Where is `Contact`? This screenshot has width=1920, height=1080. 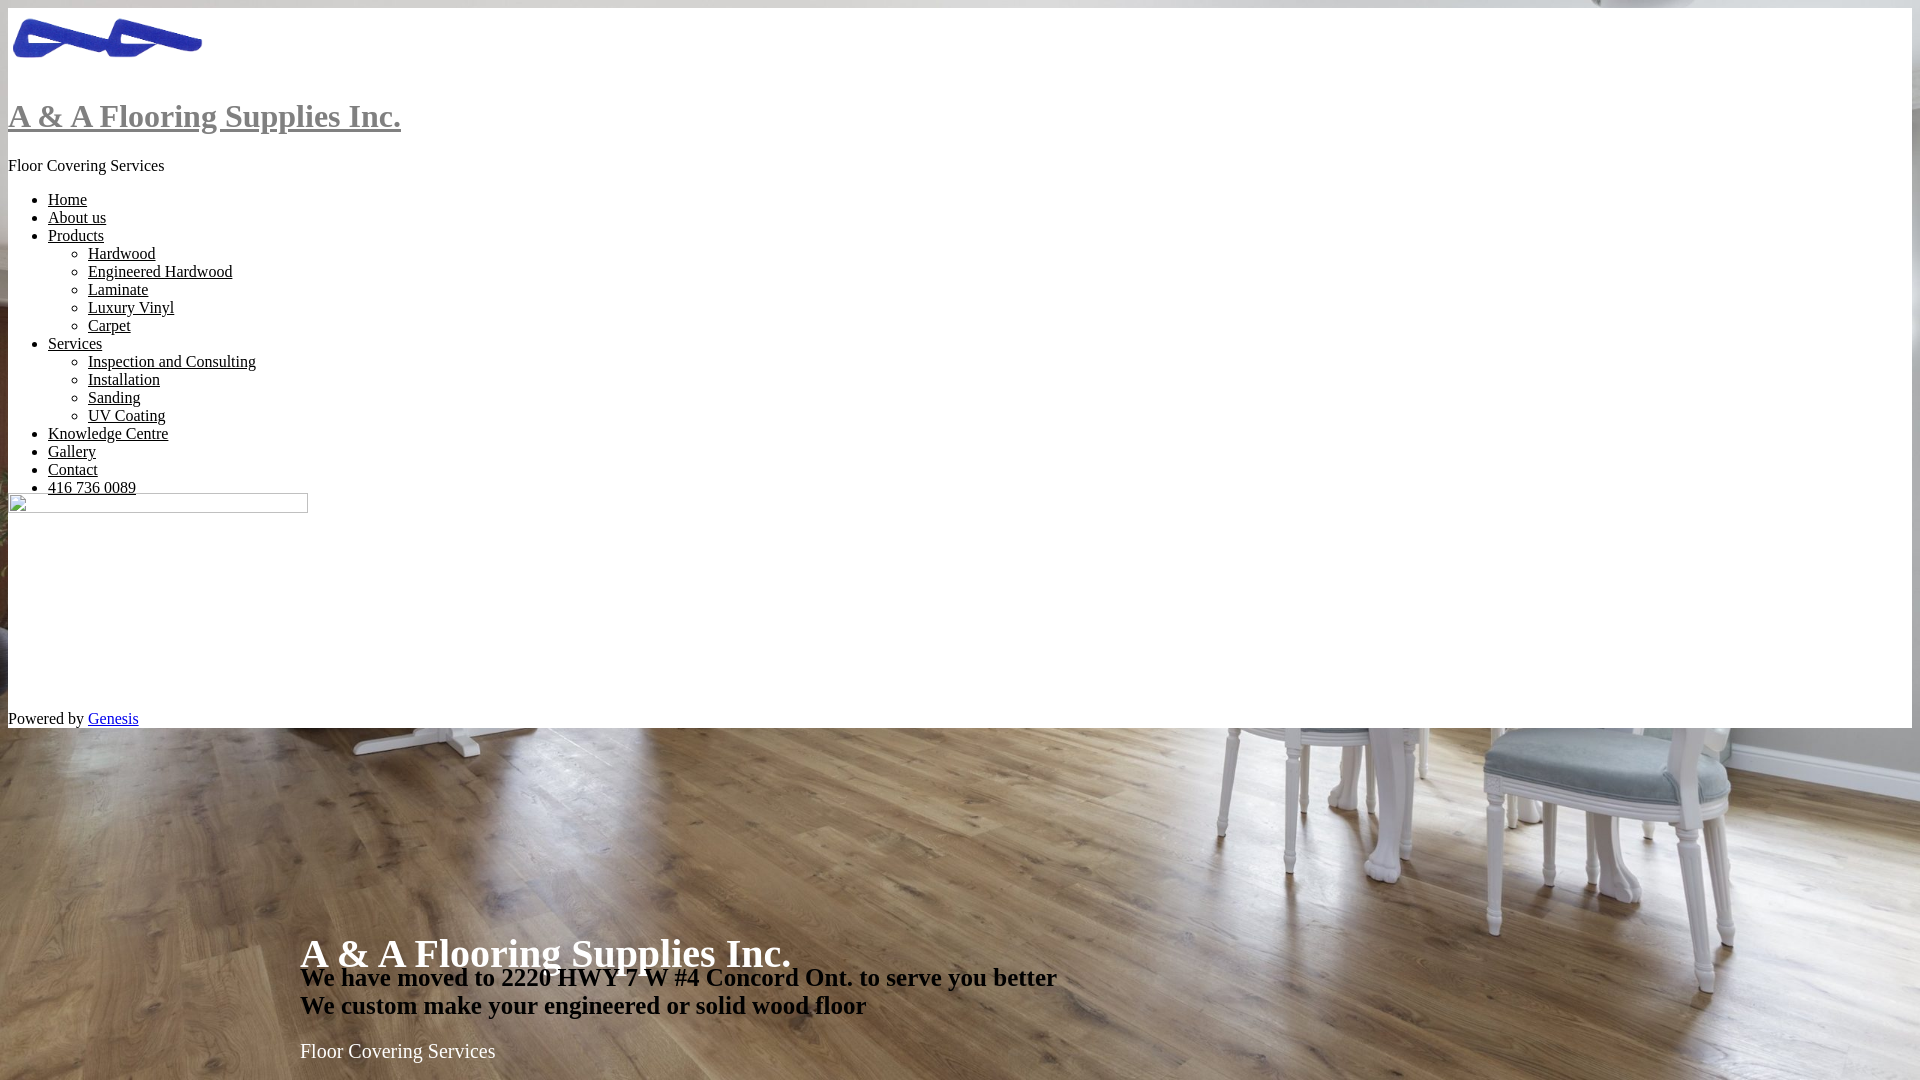
Contact is located at coordinates (73, 470).